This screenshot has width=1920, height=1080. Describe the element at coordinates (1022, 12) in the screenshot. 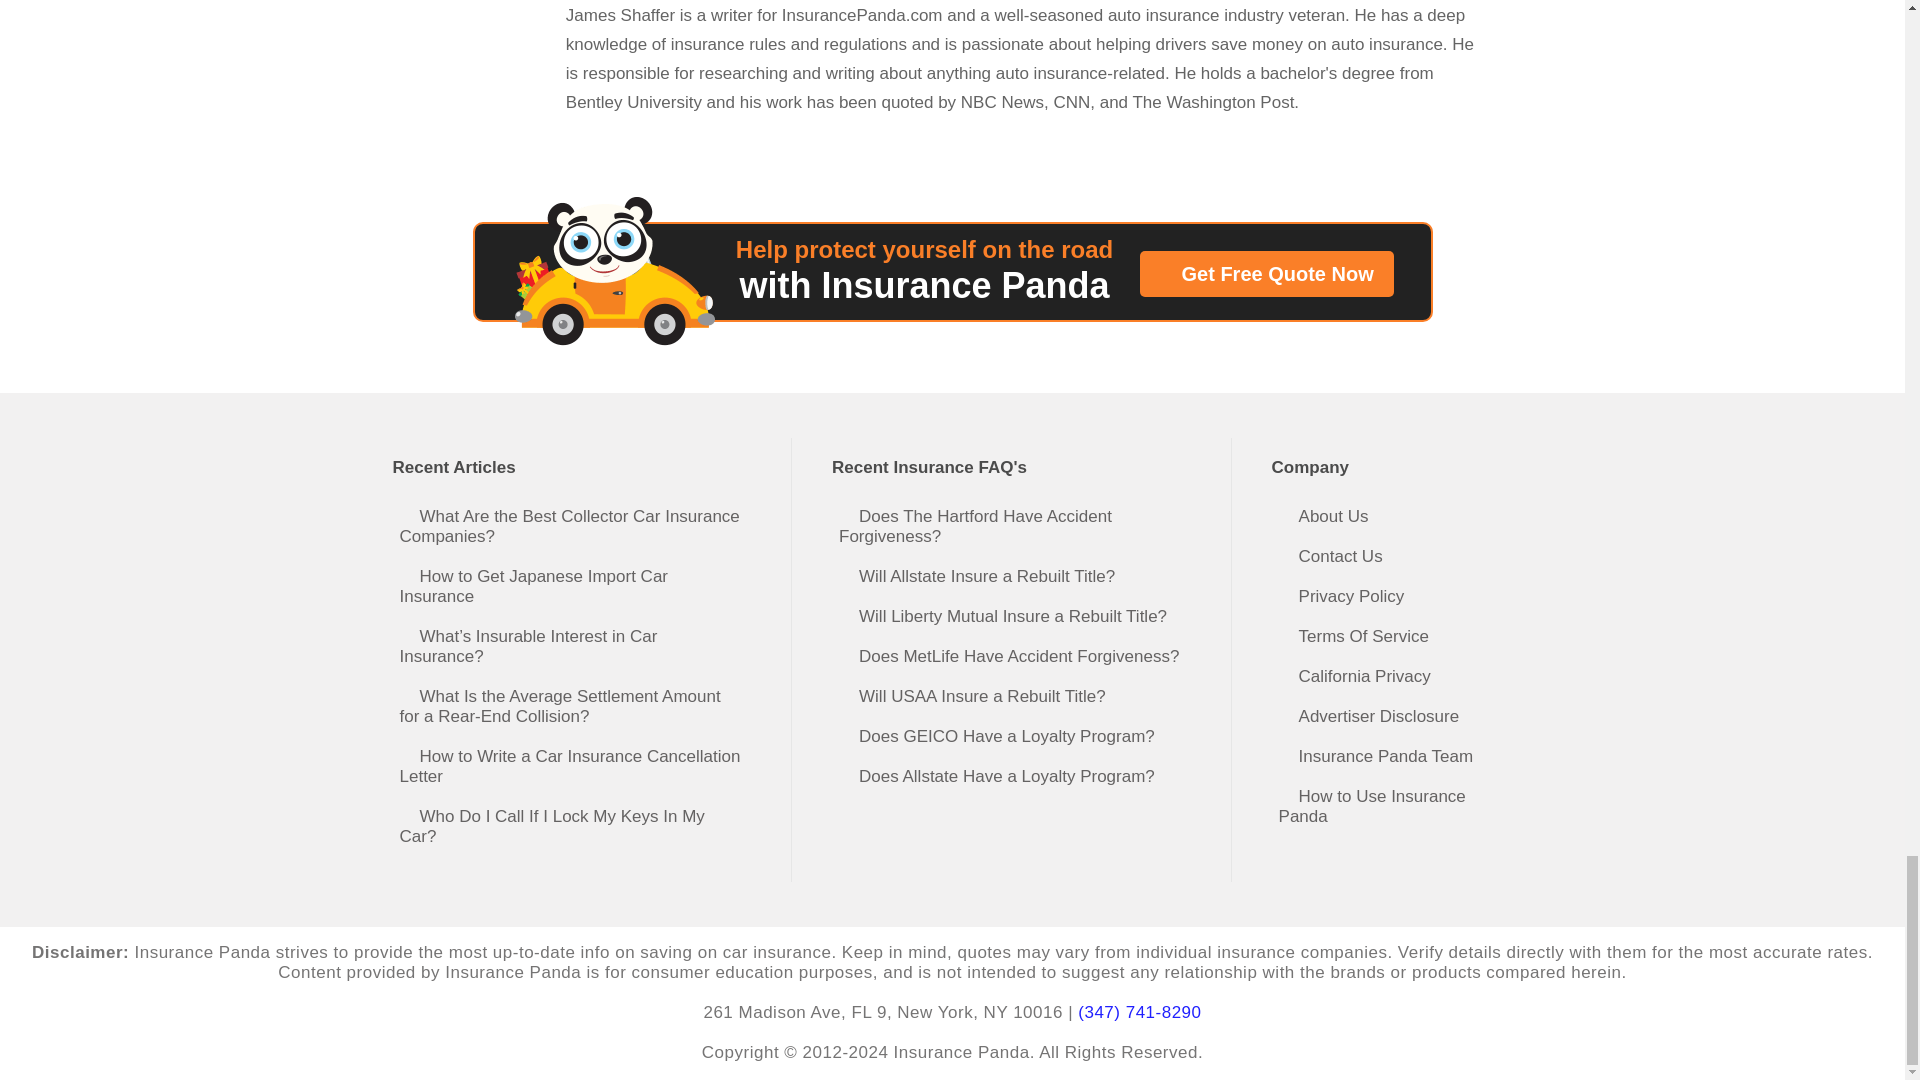

I see `James Shaffer` at that location.